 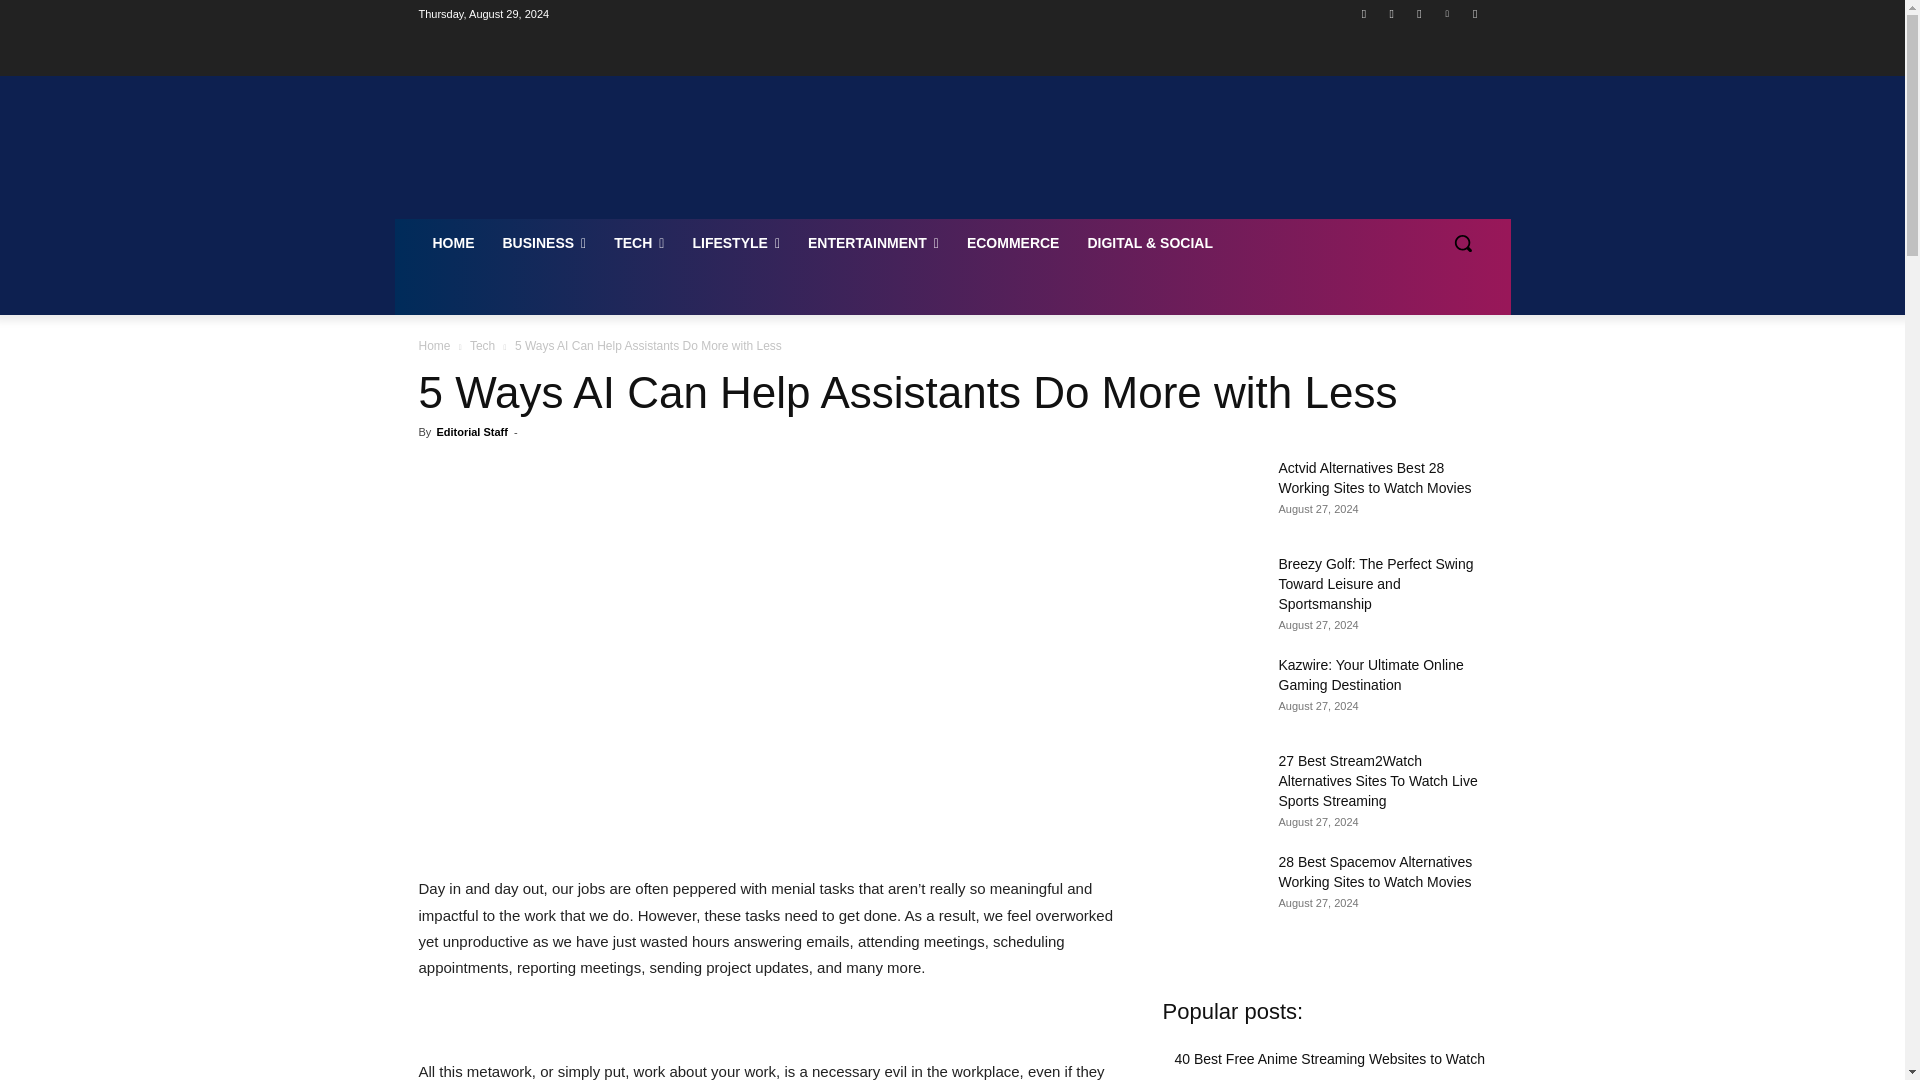 I want to click on View all posts in Tech, so click(x=482, y=346).